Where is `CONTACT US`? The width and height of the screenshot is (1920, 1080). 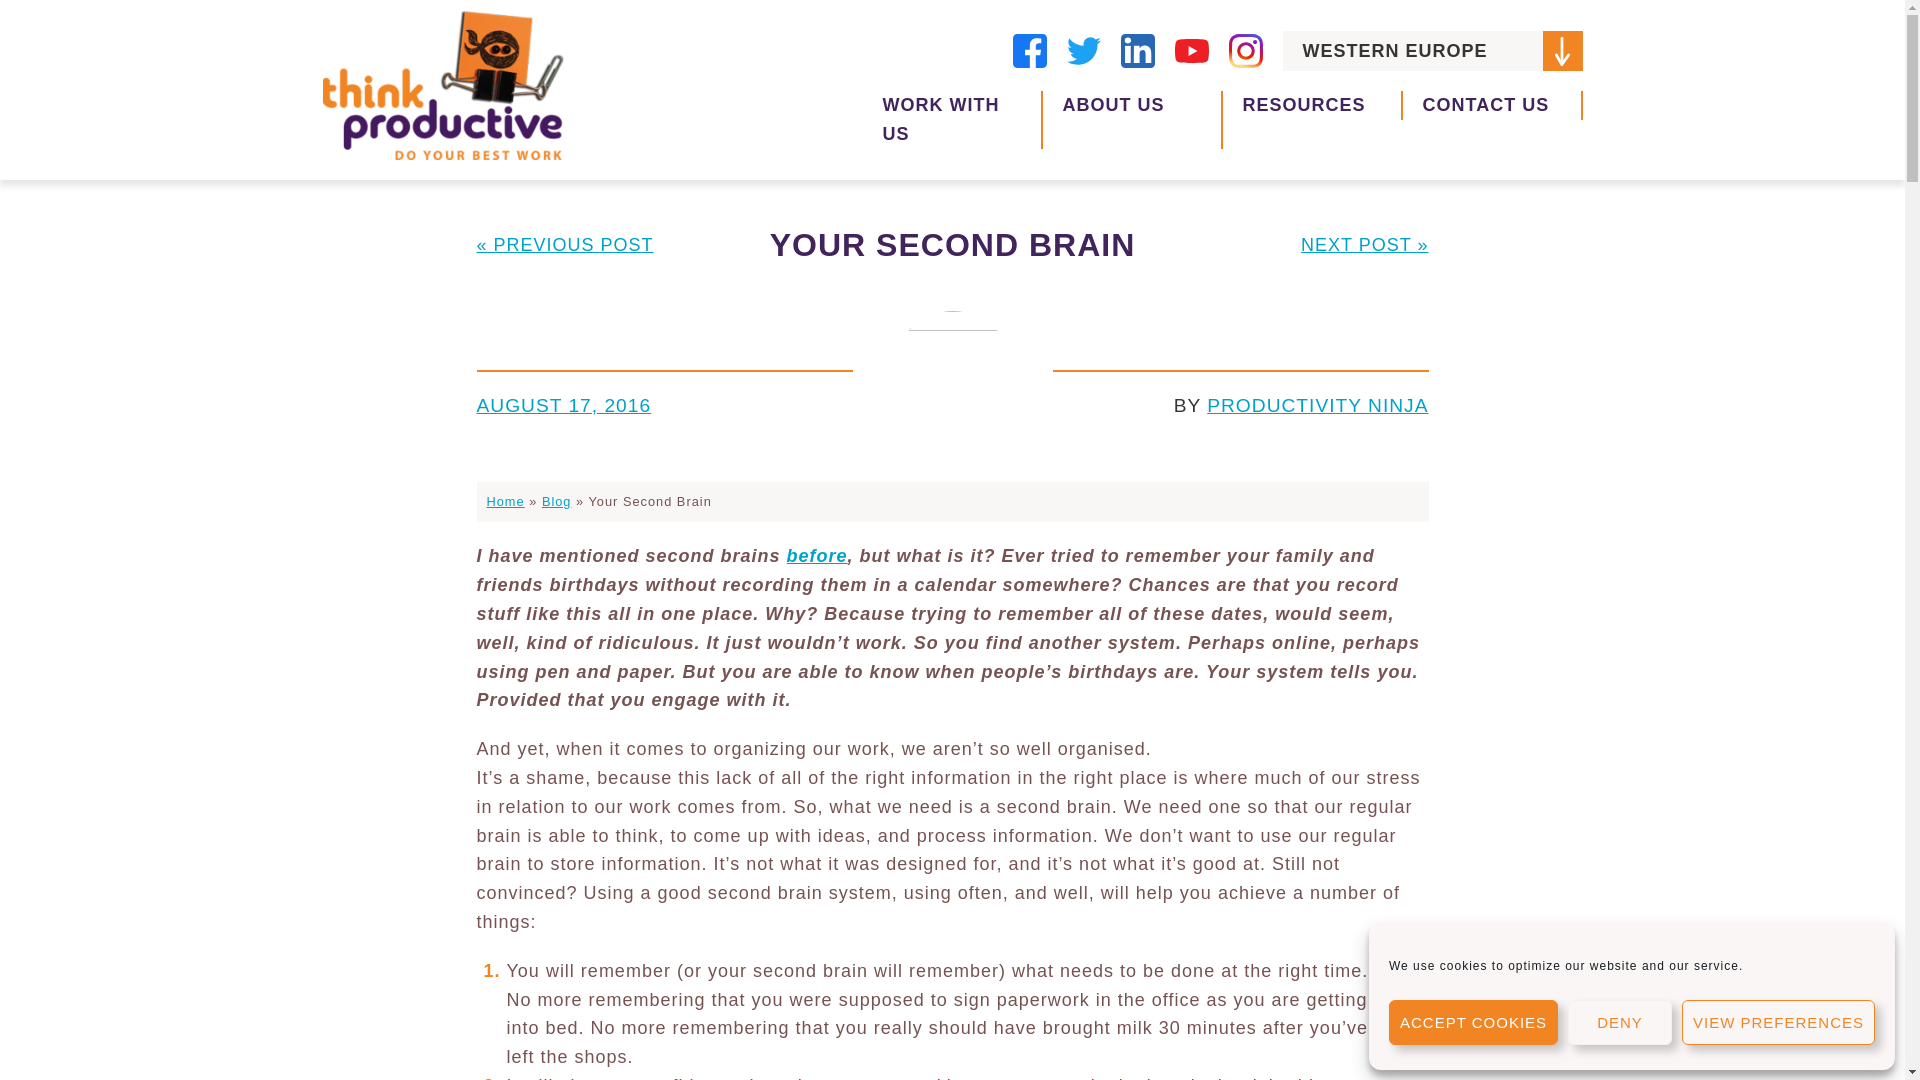
CONTACT US is located at coordinates (1492, 105).